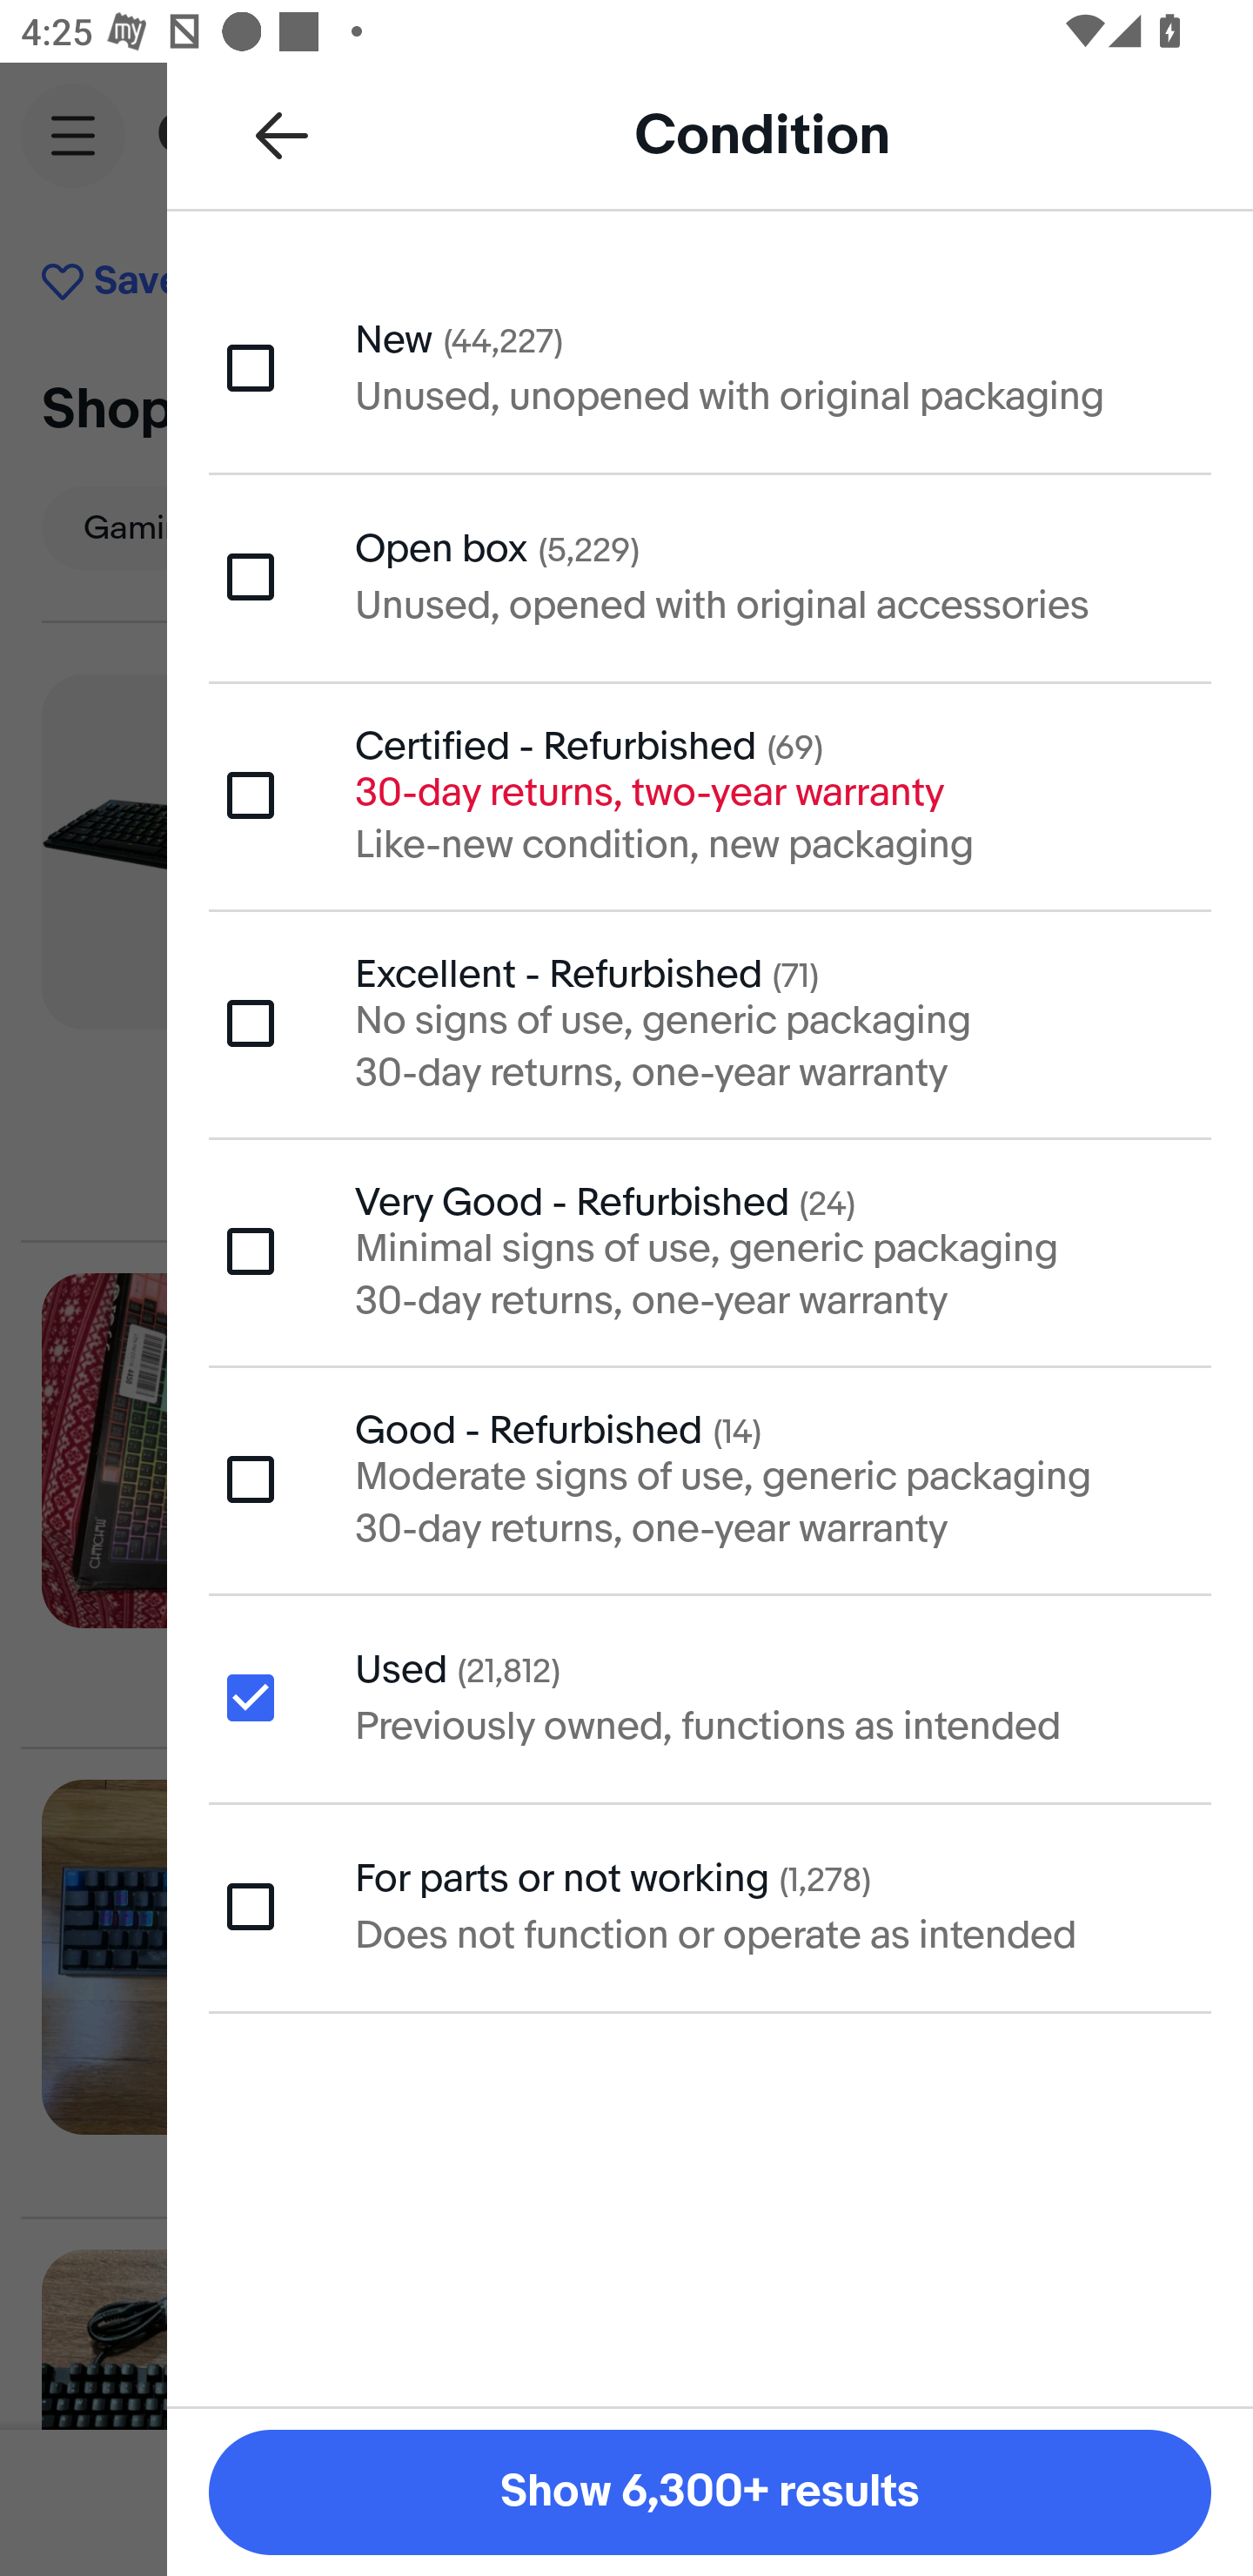  What do you see at coordinates (710, 2492) in the screenshot?
I see `Show 6,300+ results` at bounding box center [710, 2492].